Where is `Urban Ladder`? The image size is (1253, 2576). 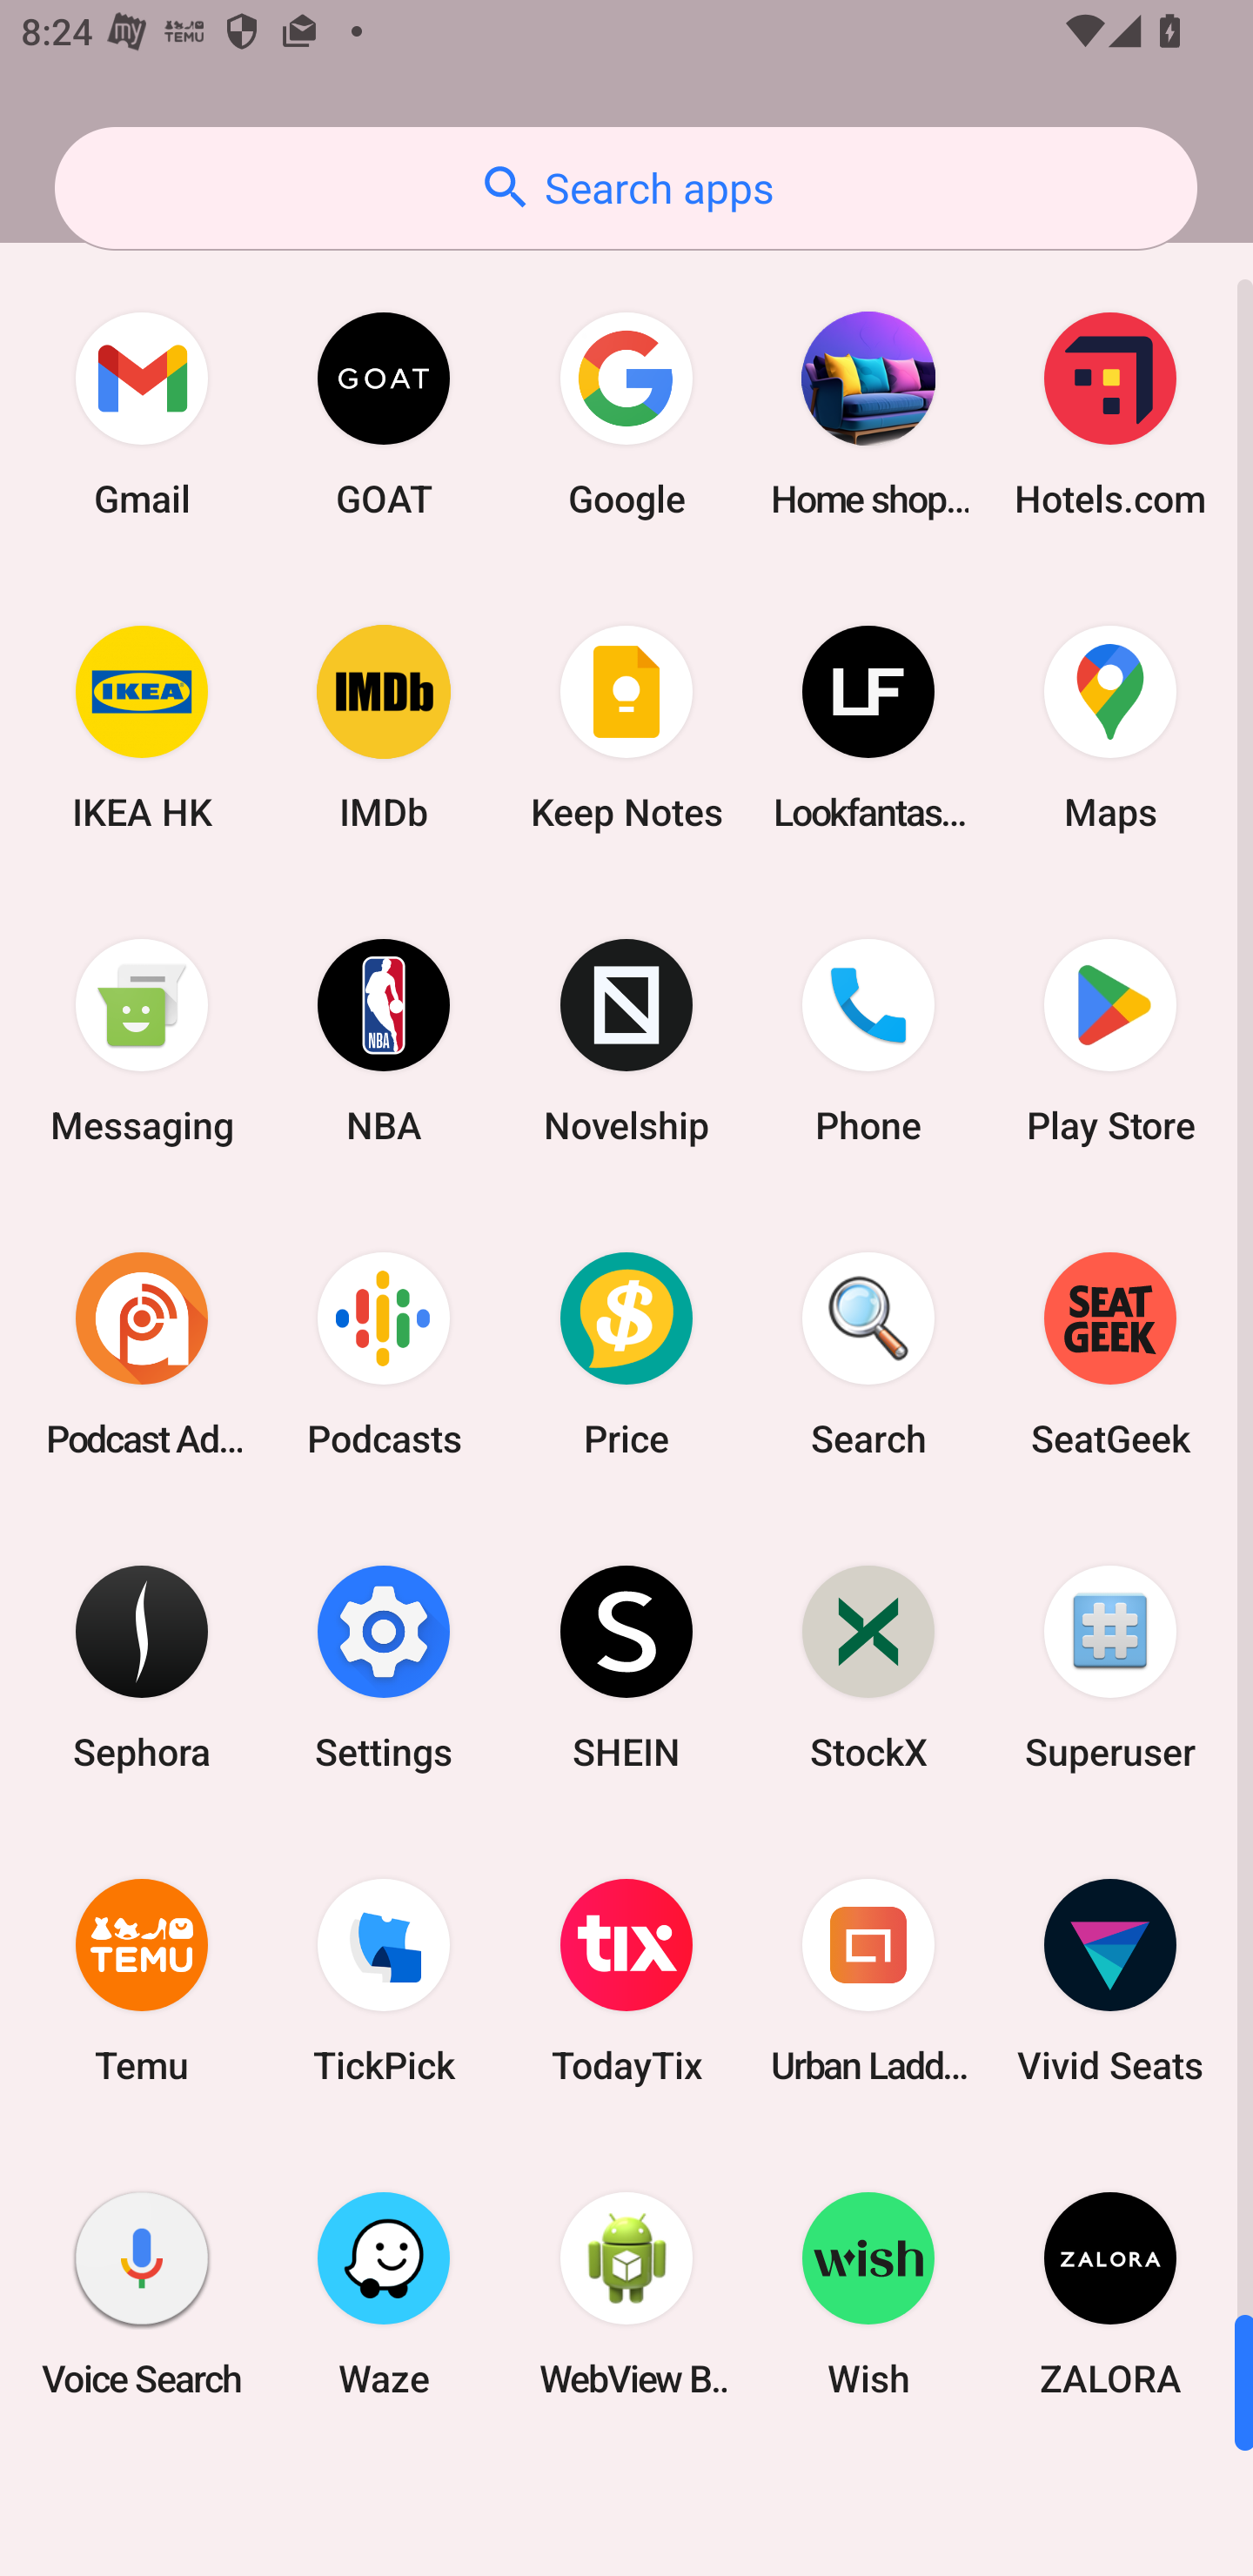
Urban Ladder is located at coordinates (868, 1981).